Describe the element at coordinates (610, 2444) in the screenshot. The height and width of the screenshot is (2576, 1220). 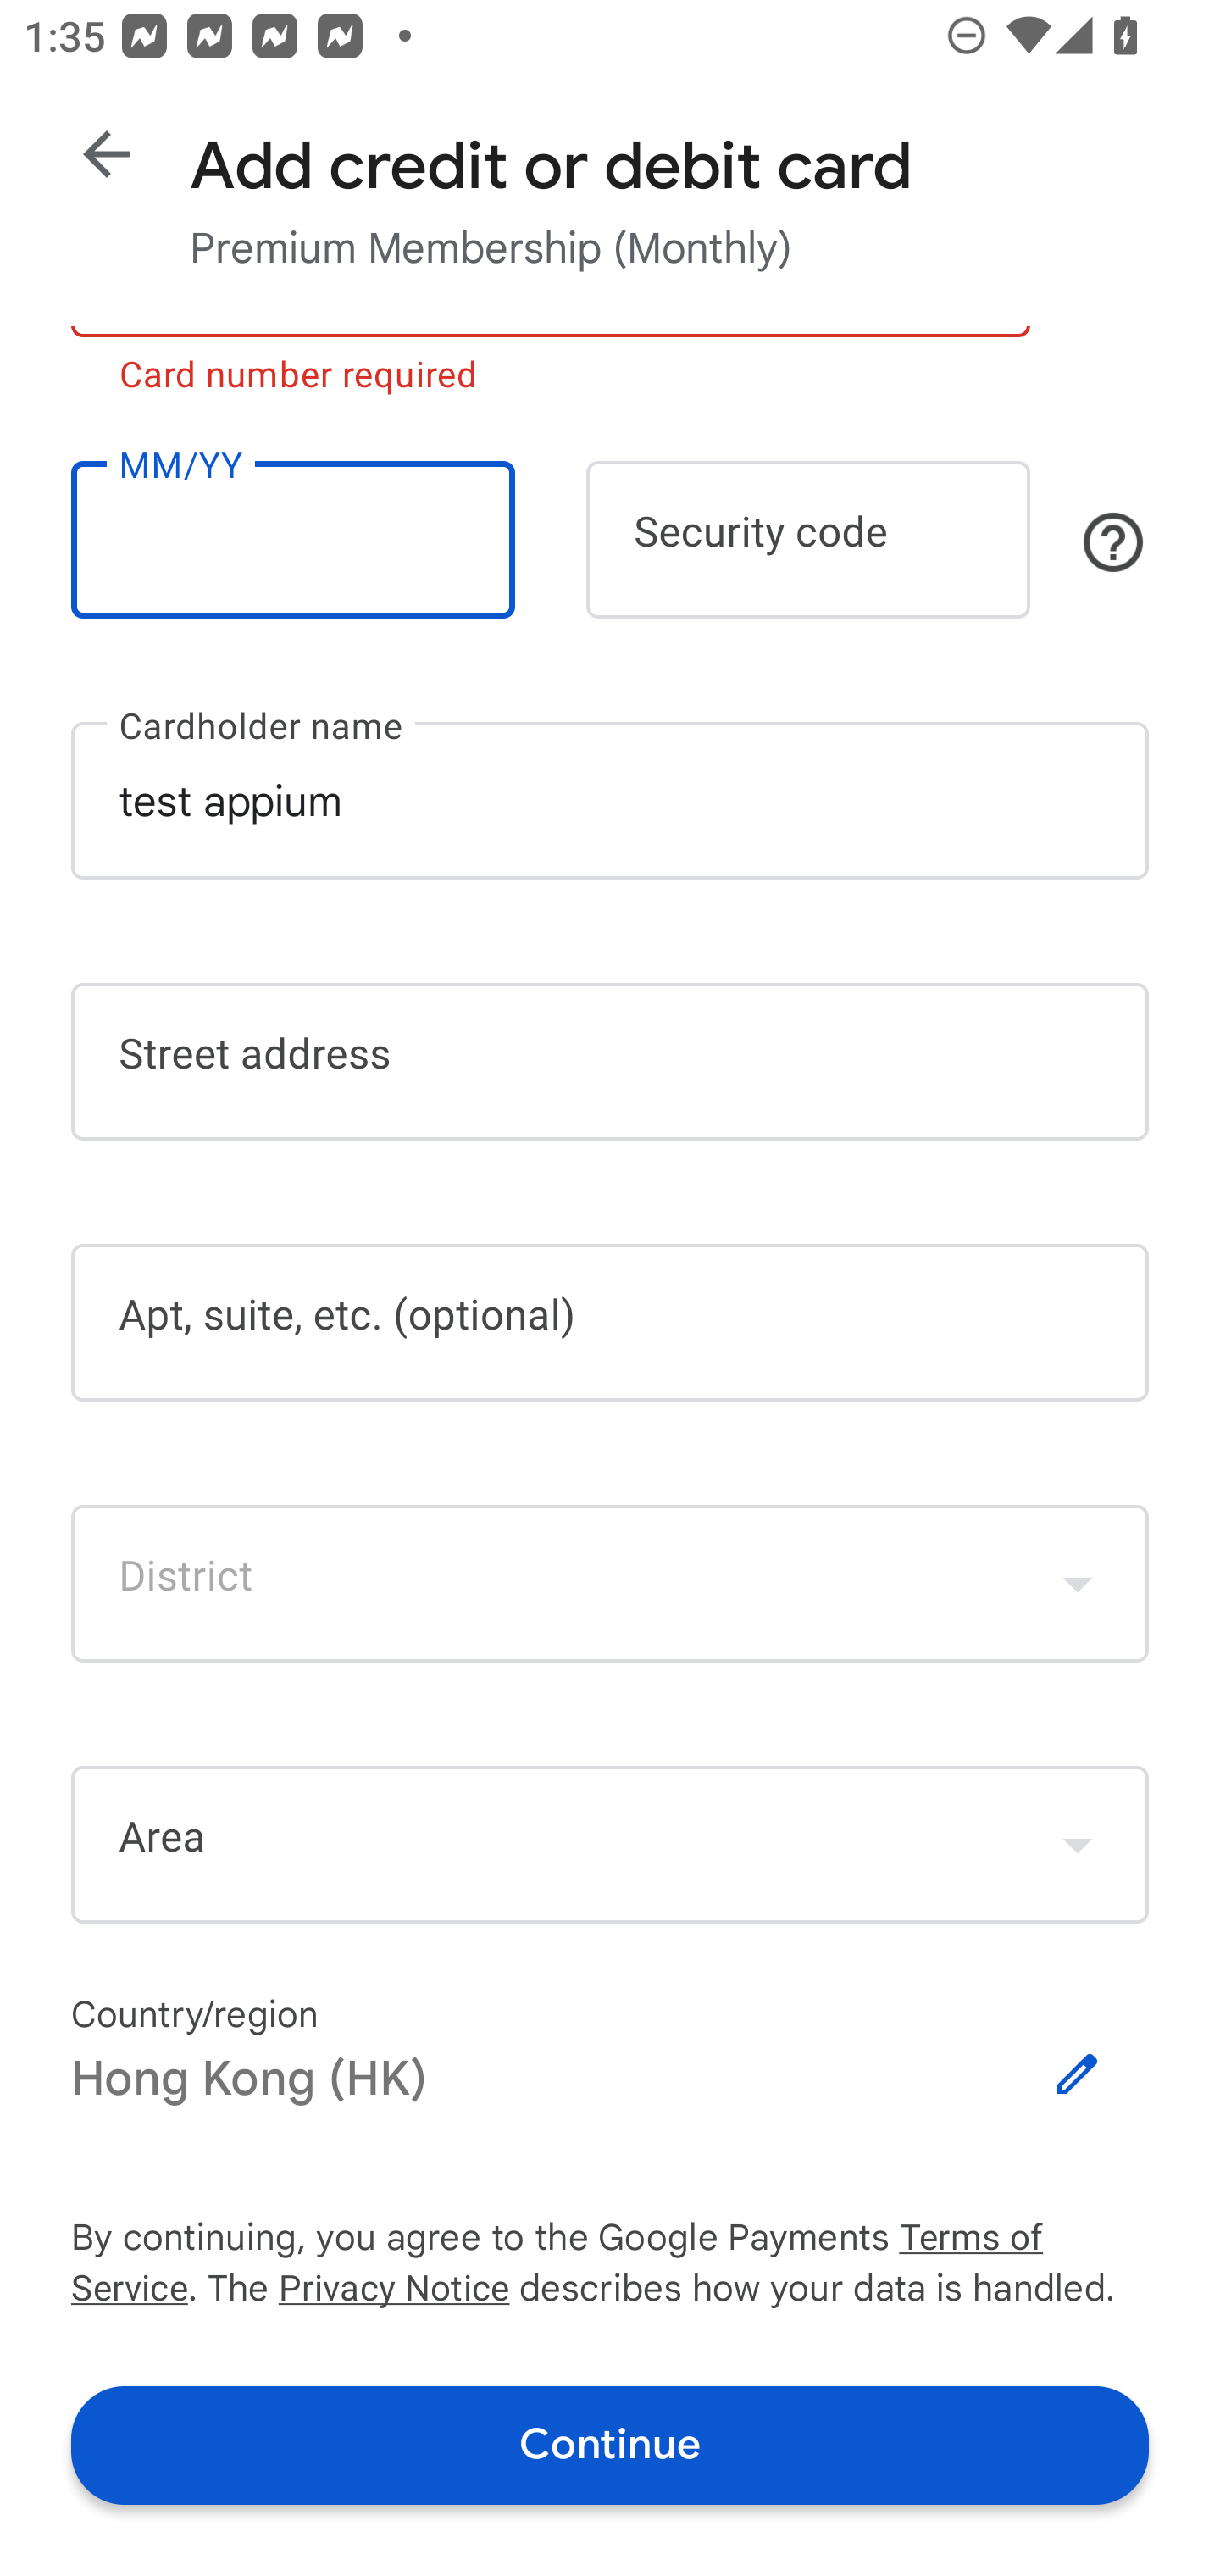
I see `Continue` at that location.